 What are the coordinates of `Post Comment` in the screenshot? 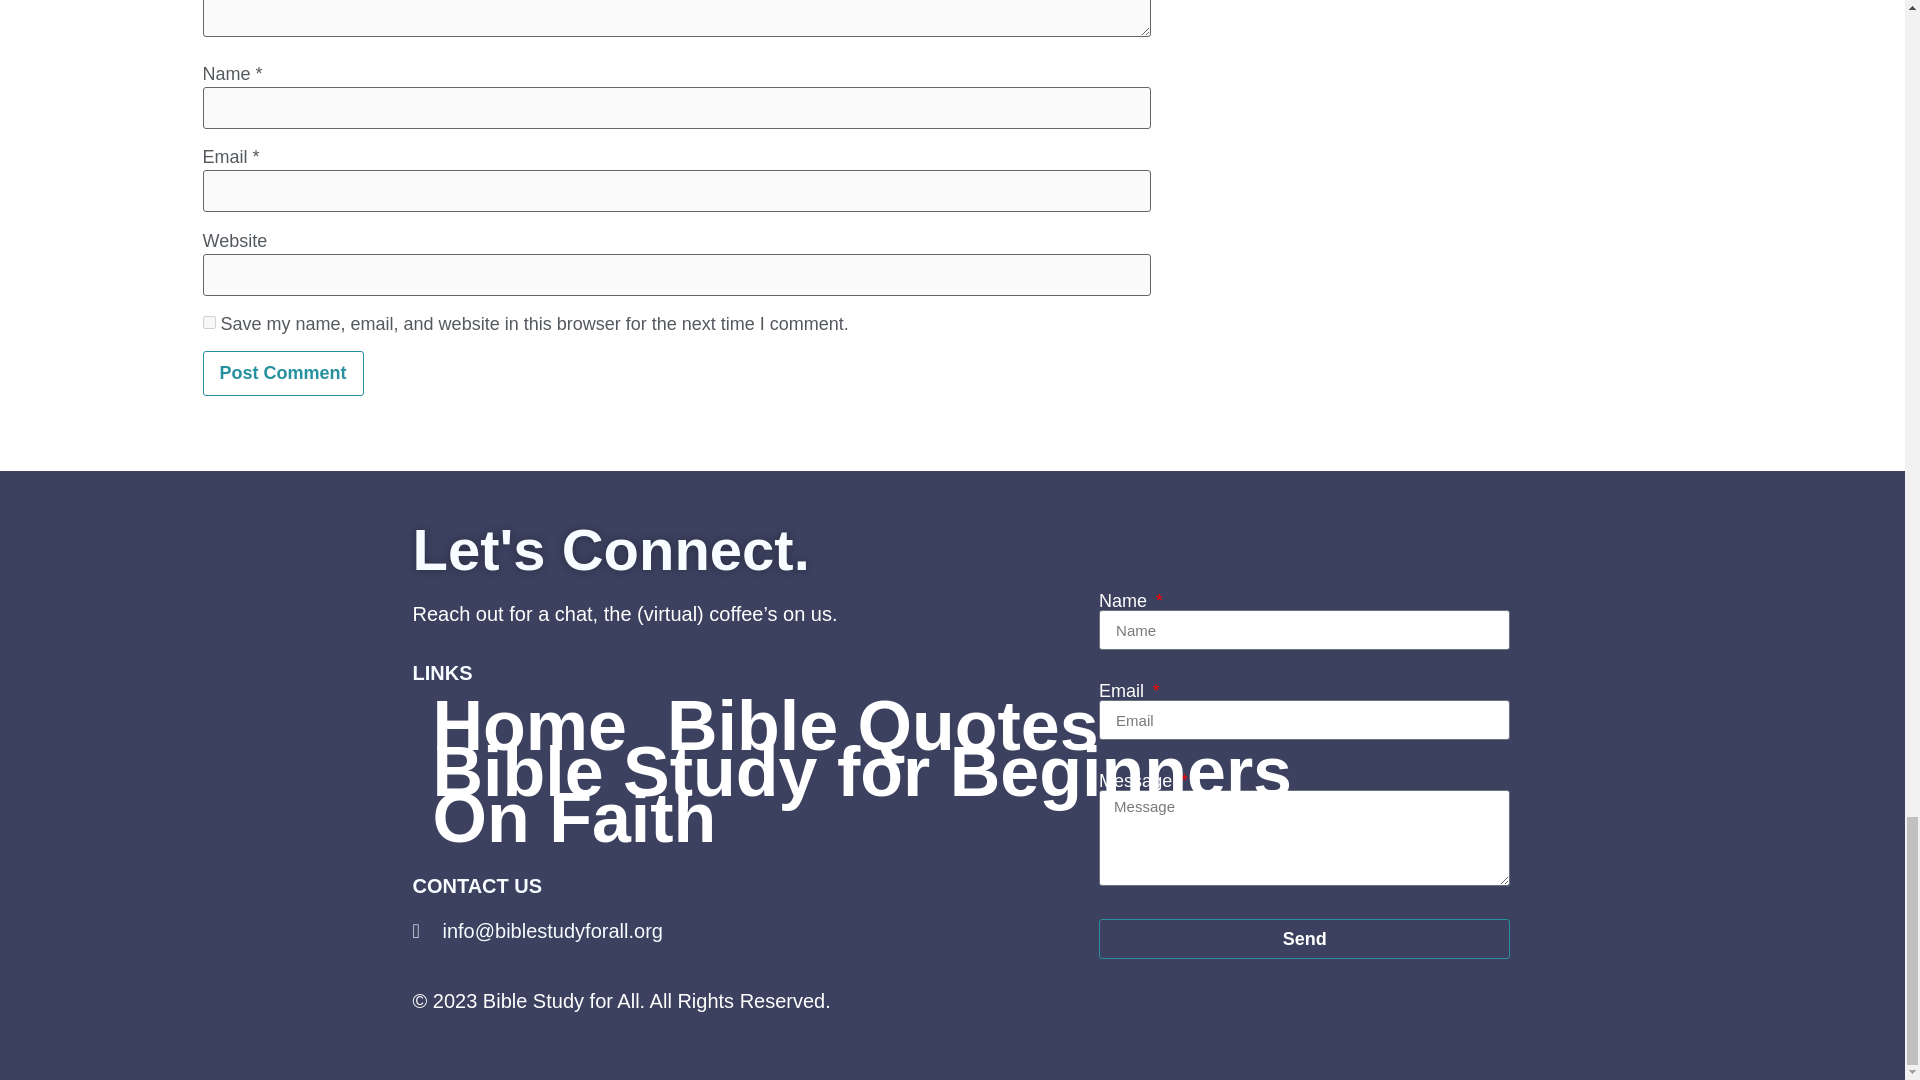 It's located at (282, 374).